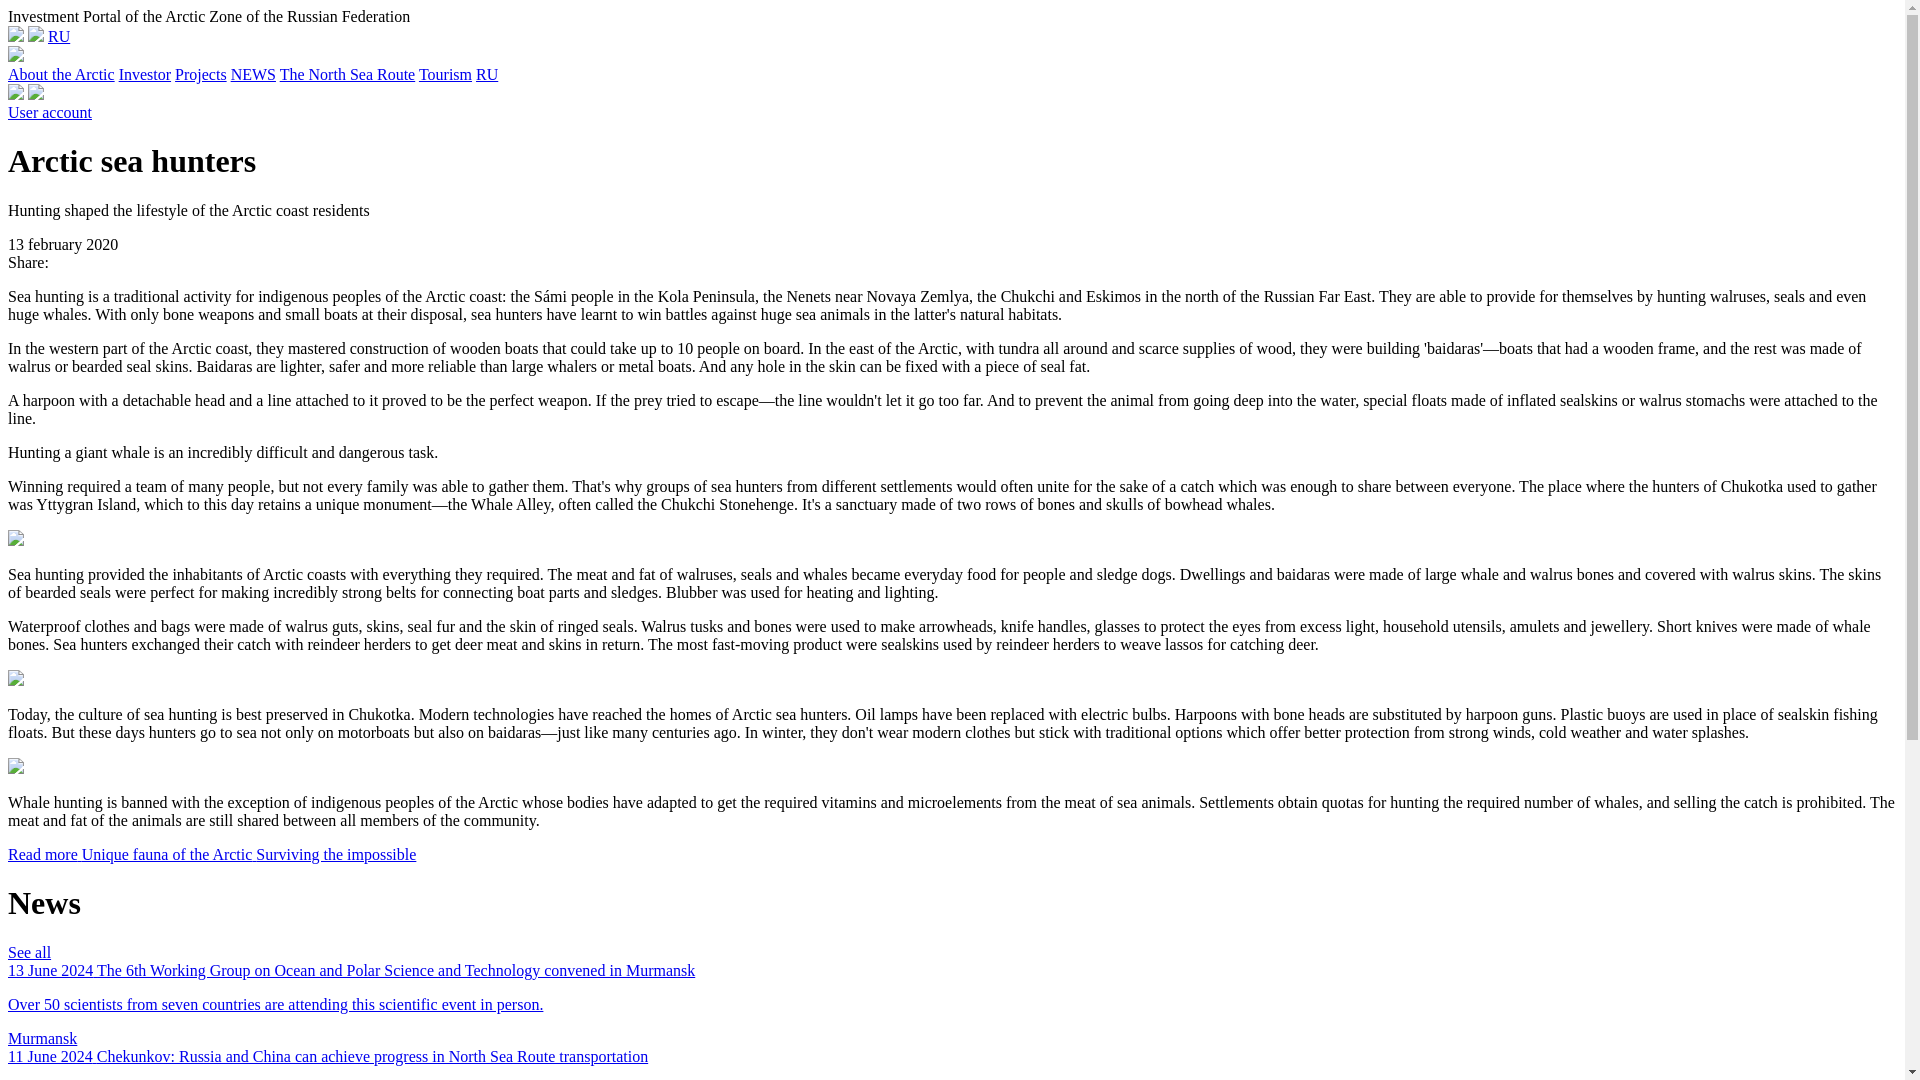  Describe the element at coordinates (445, 74) in the screenshot. I see `Tourism` at that location.